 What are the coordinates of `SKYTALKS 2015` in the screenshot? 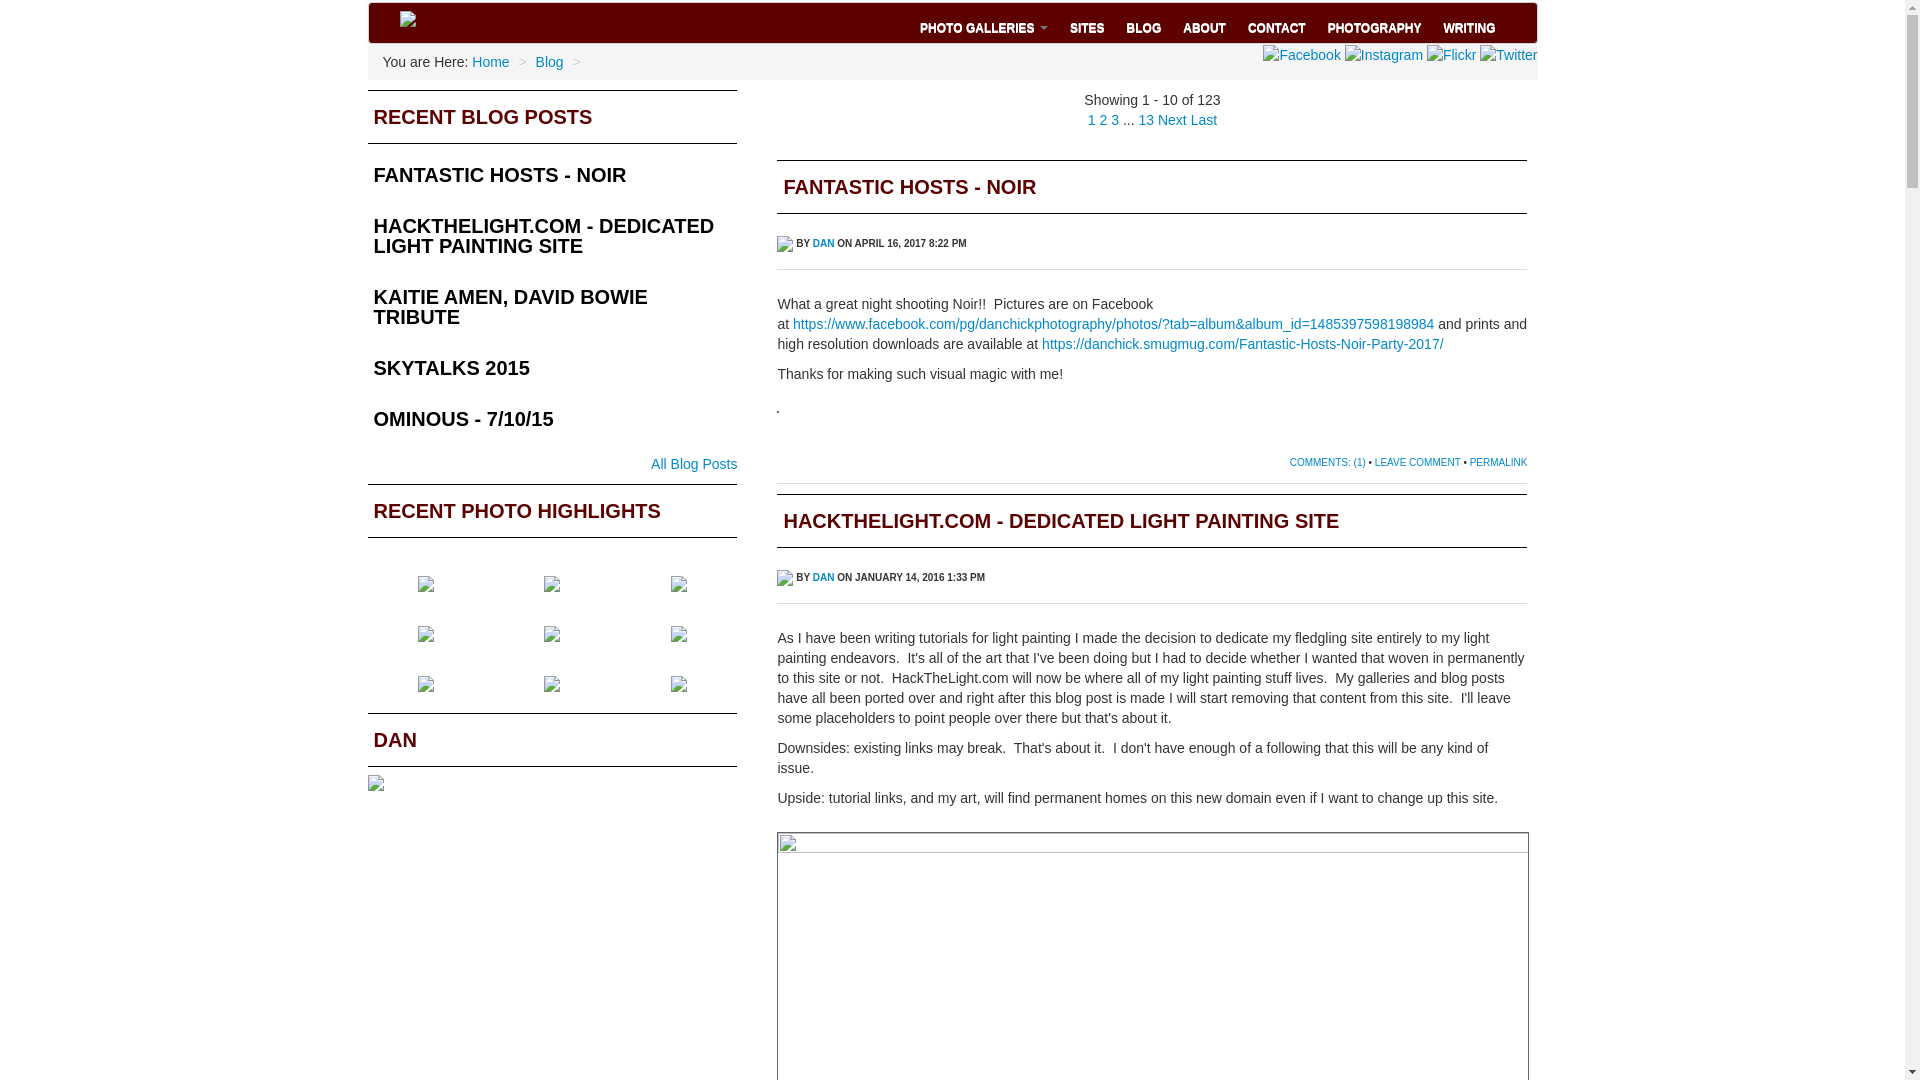 It's located at (552, 375).